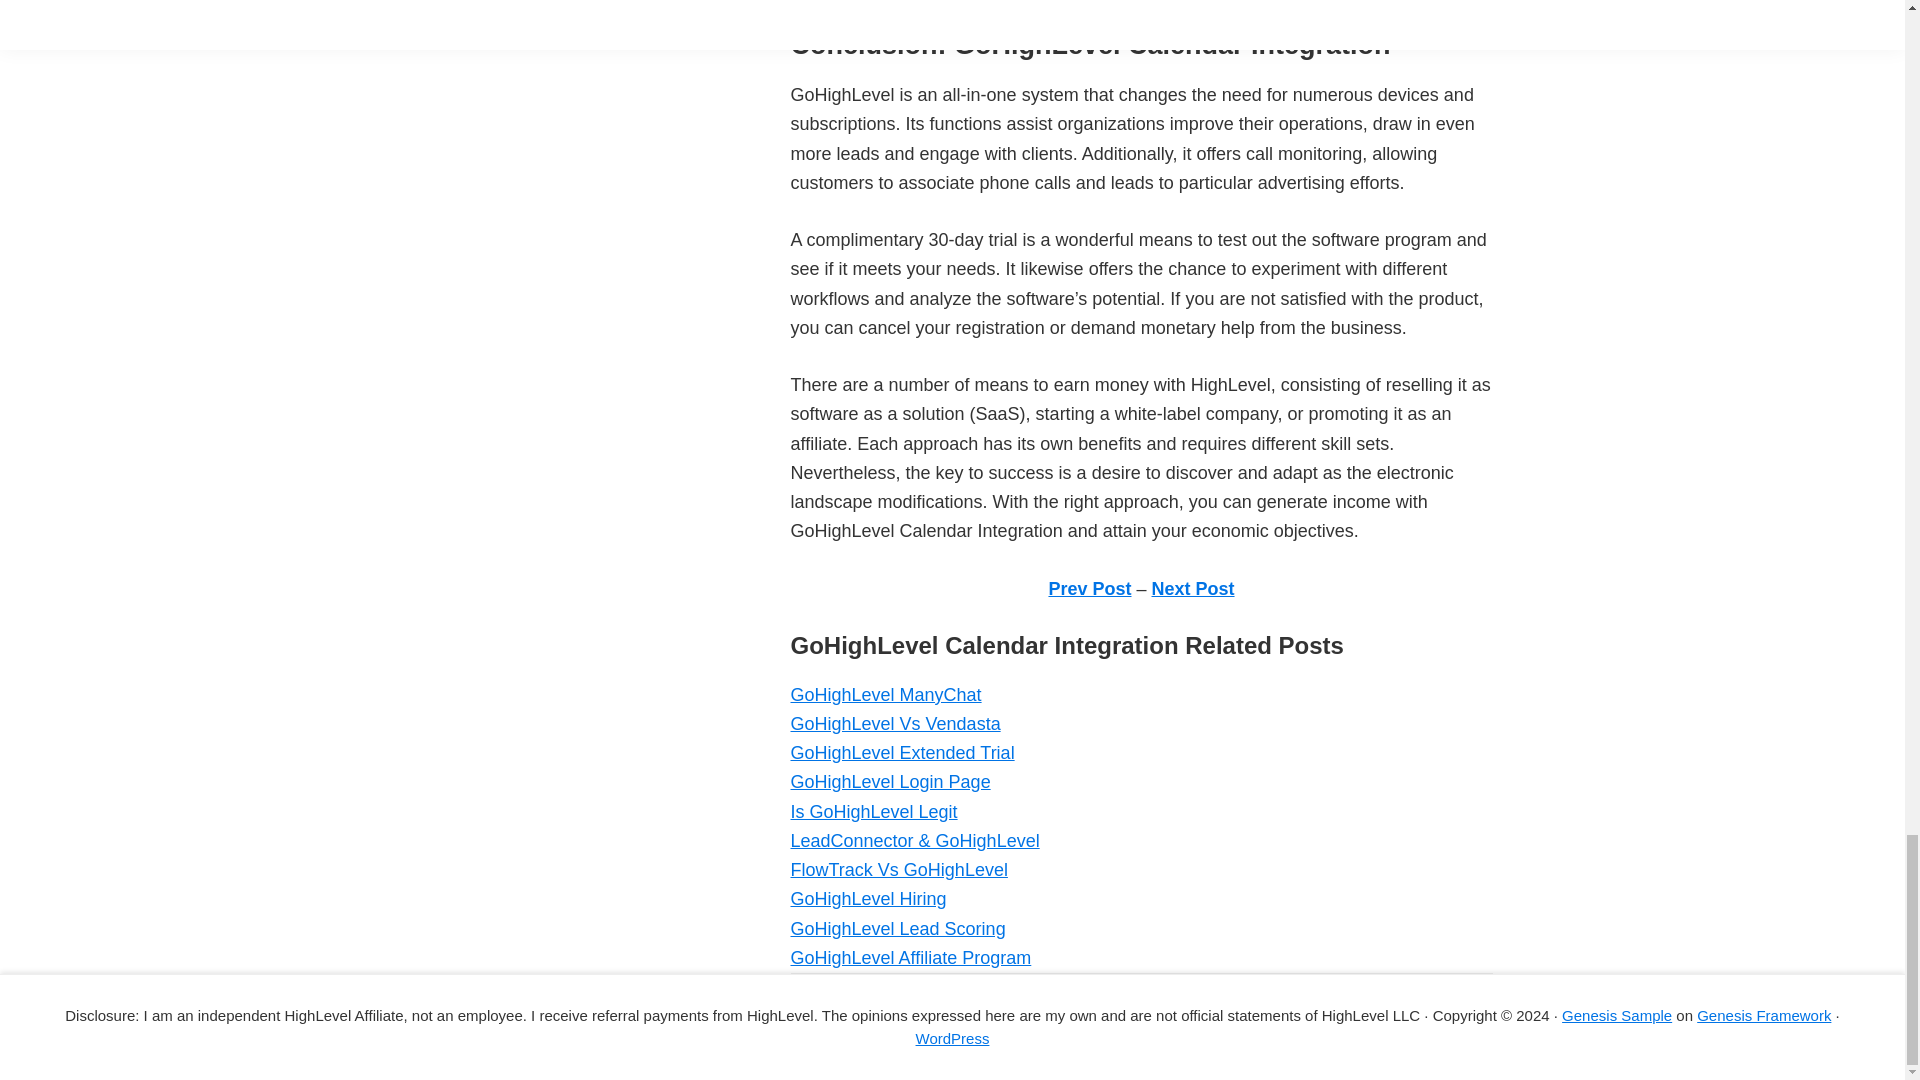 This screenshot has height=1080, width=1920. What do you see at coordinates (885, 694) in the screenshot?
I see `GoHighLevel ManyChat` at bounding box center [885, 694].